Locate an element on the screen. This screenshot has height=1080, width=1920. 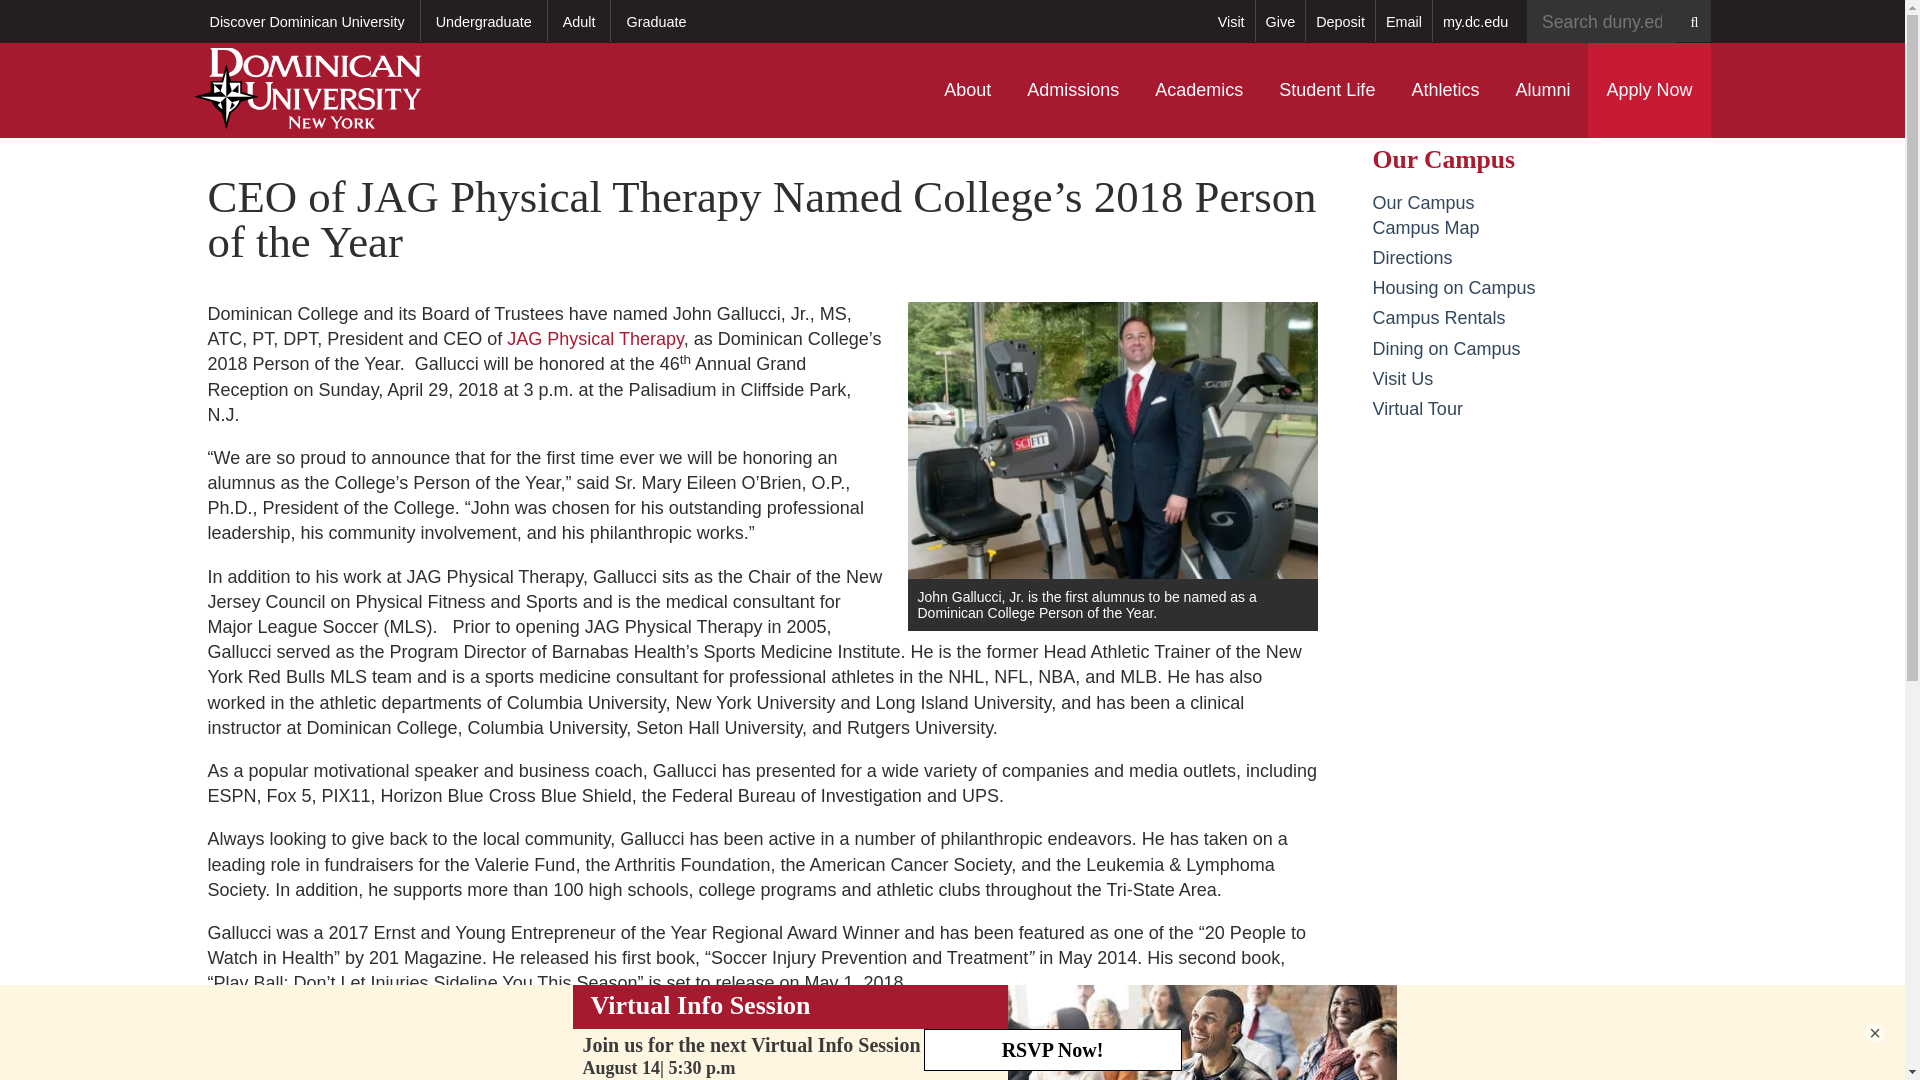
Undergraduate is located at coordinates (484, 21).